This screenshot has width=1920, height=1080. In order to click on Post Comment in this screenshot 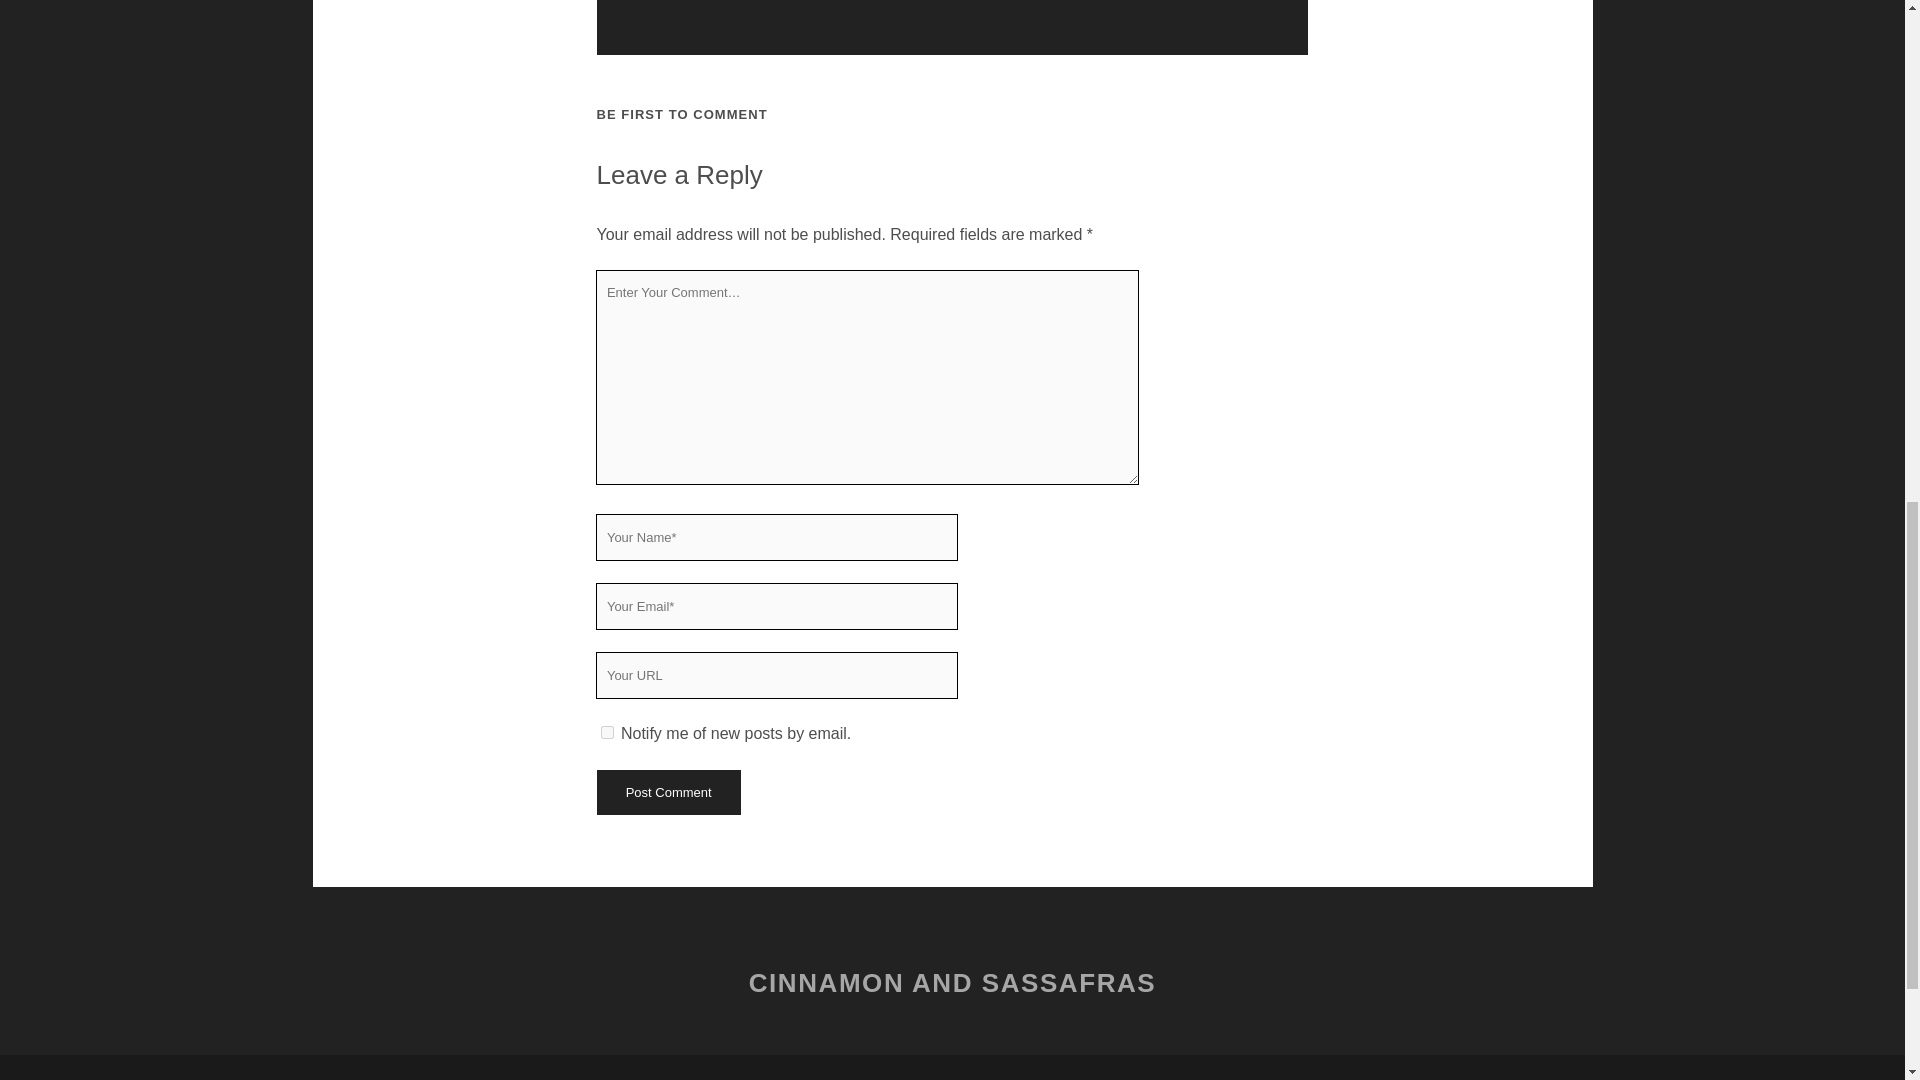, I will do `click(667, 792)`.